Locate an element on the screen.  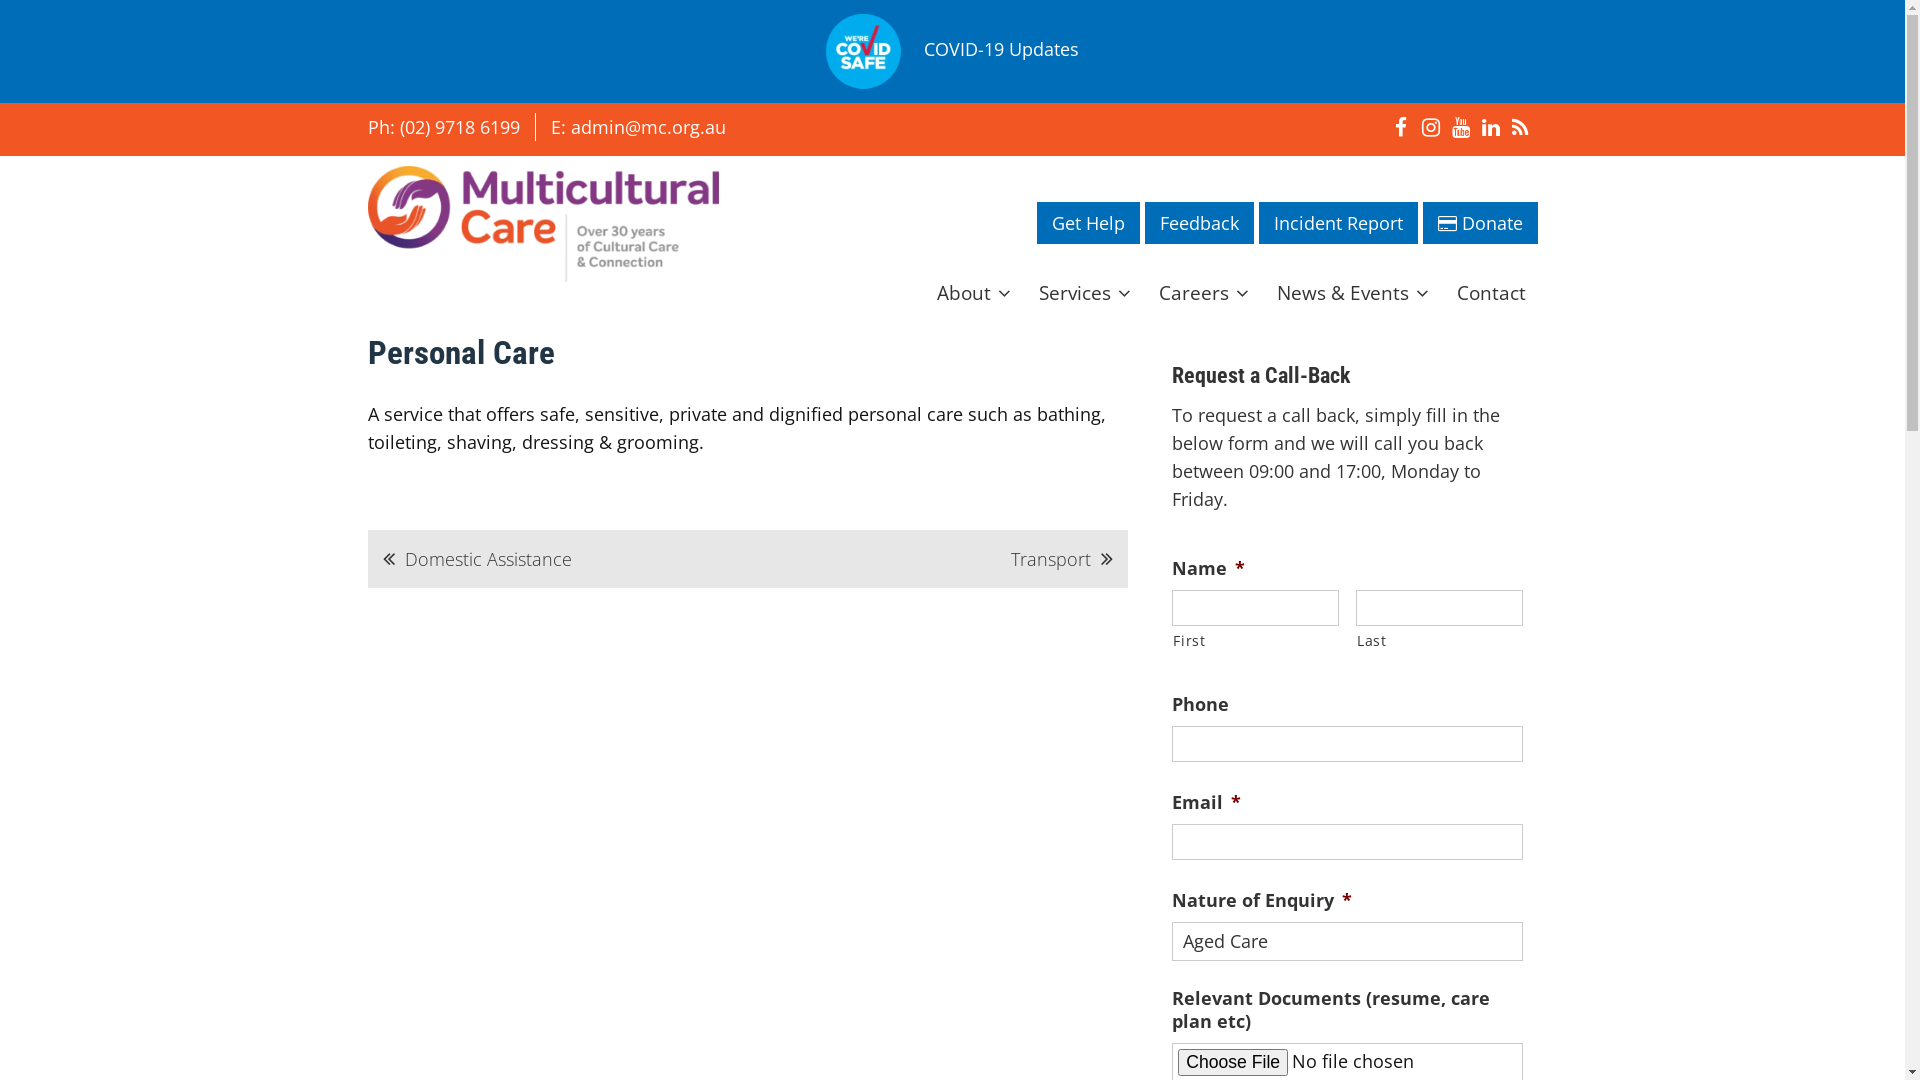
About is located at coordinates (972, 293).